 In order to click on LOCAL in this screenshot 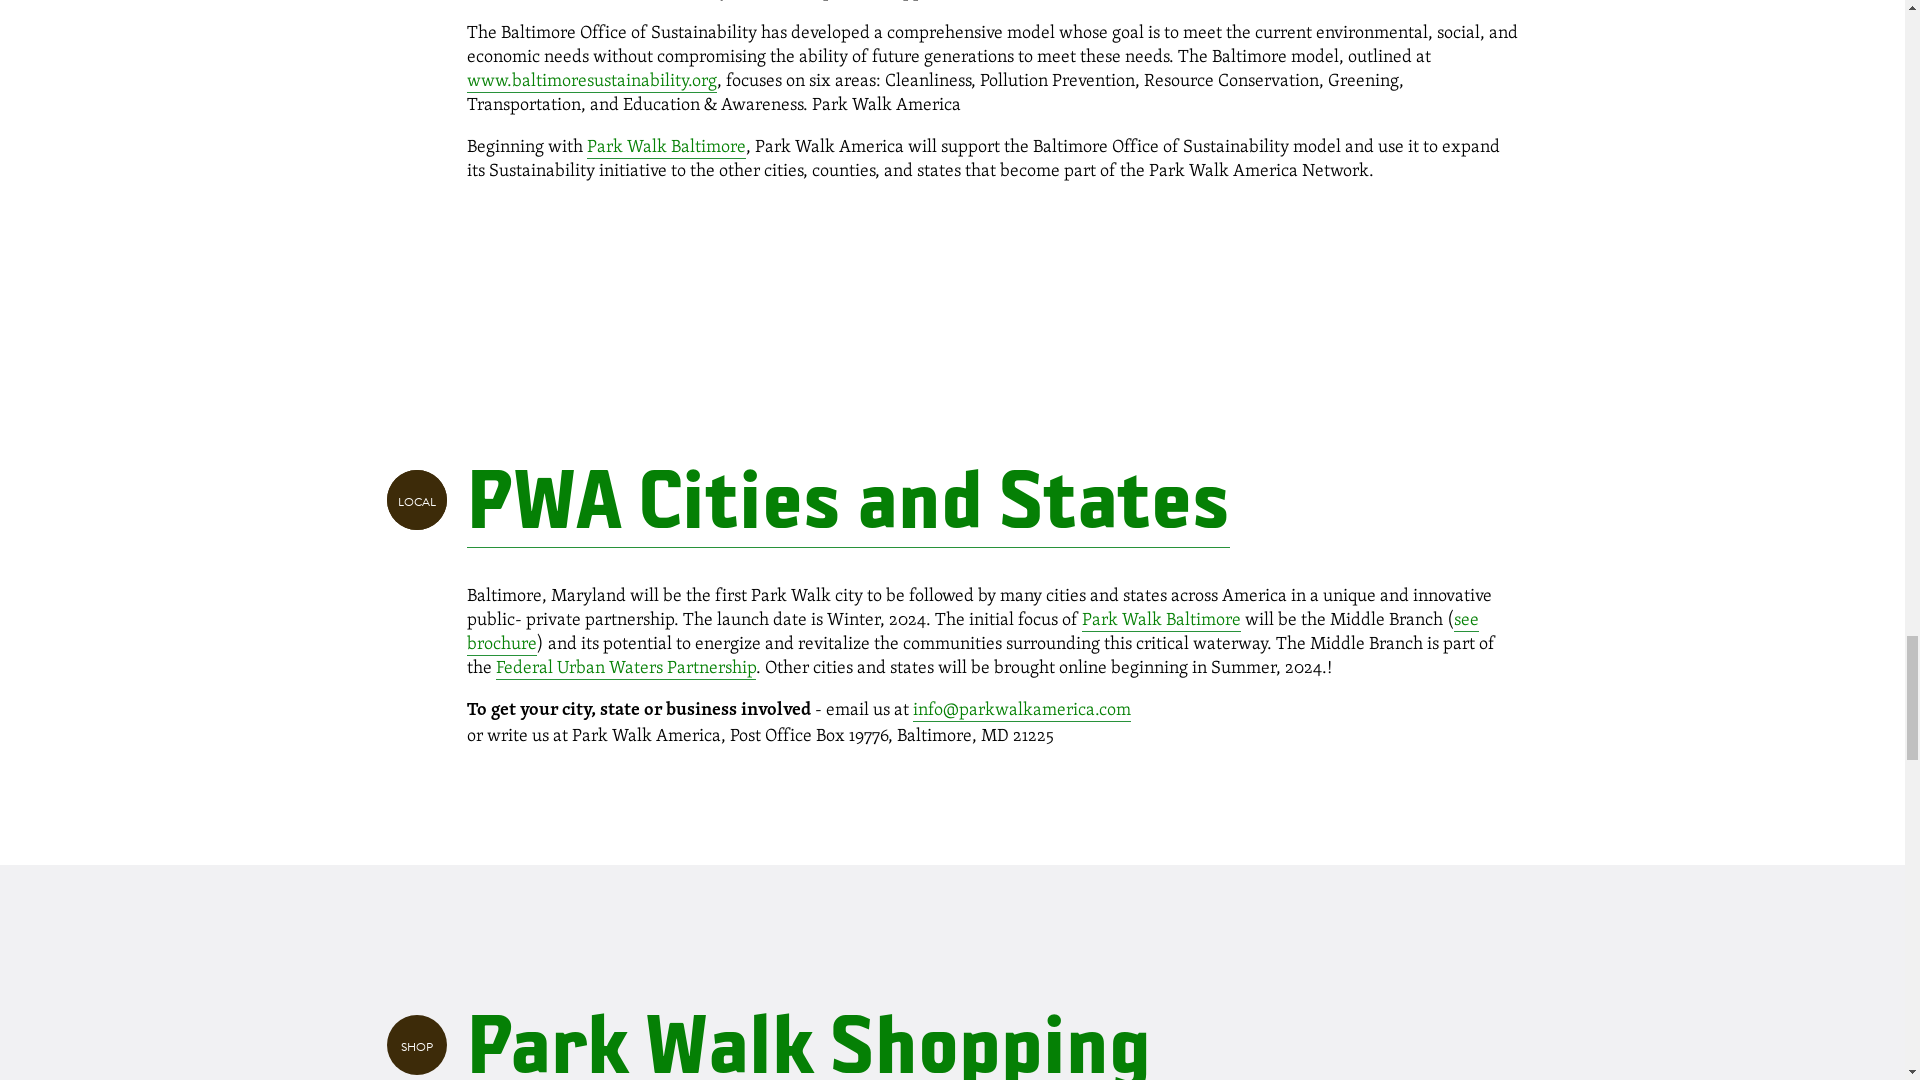, I will do `click(415, 500)`.